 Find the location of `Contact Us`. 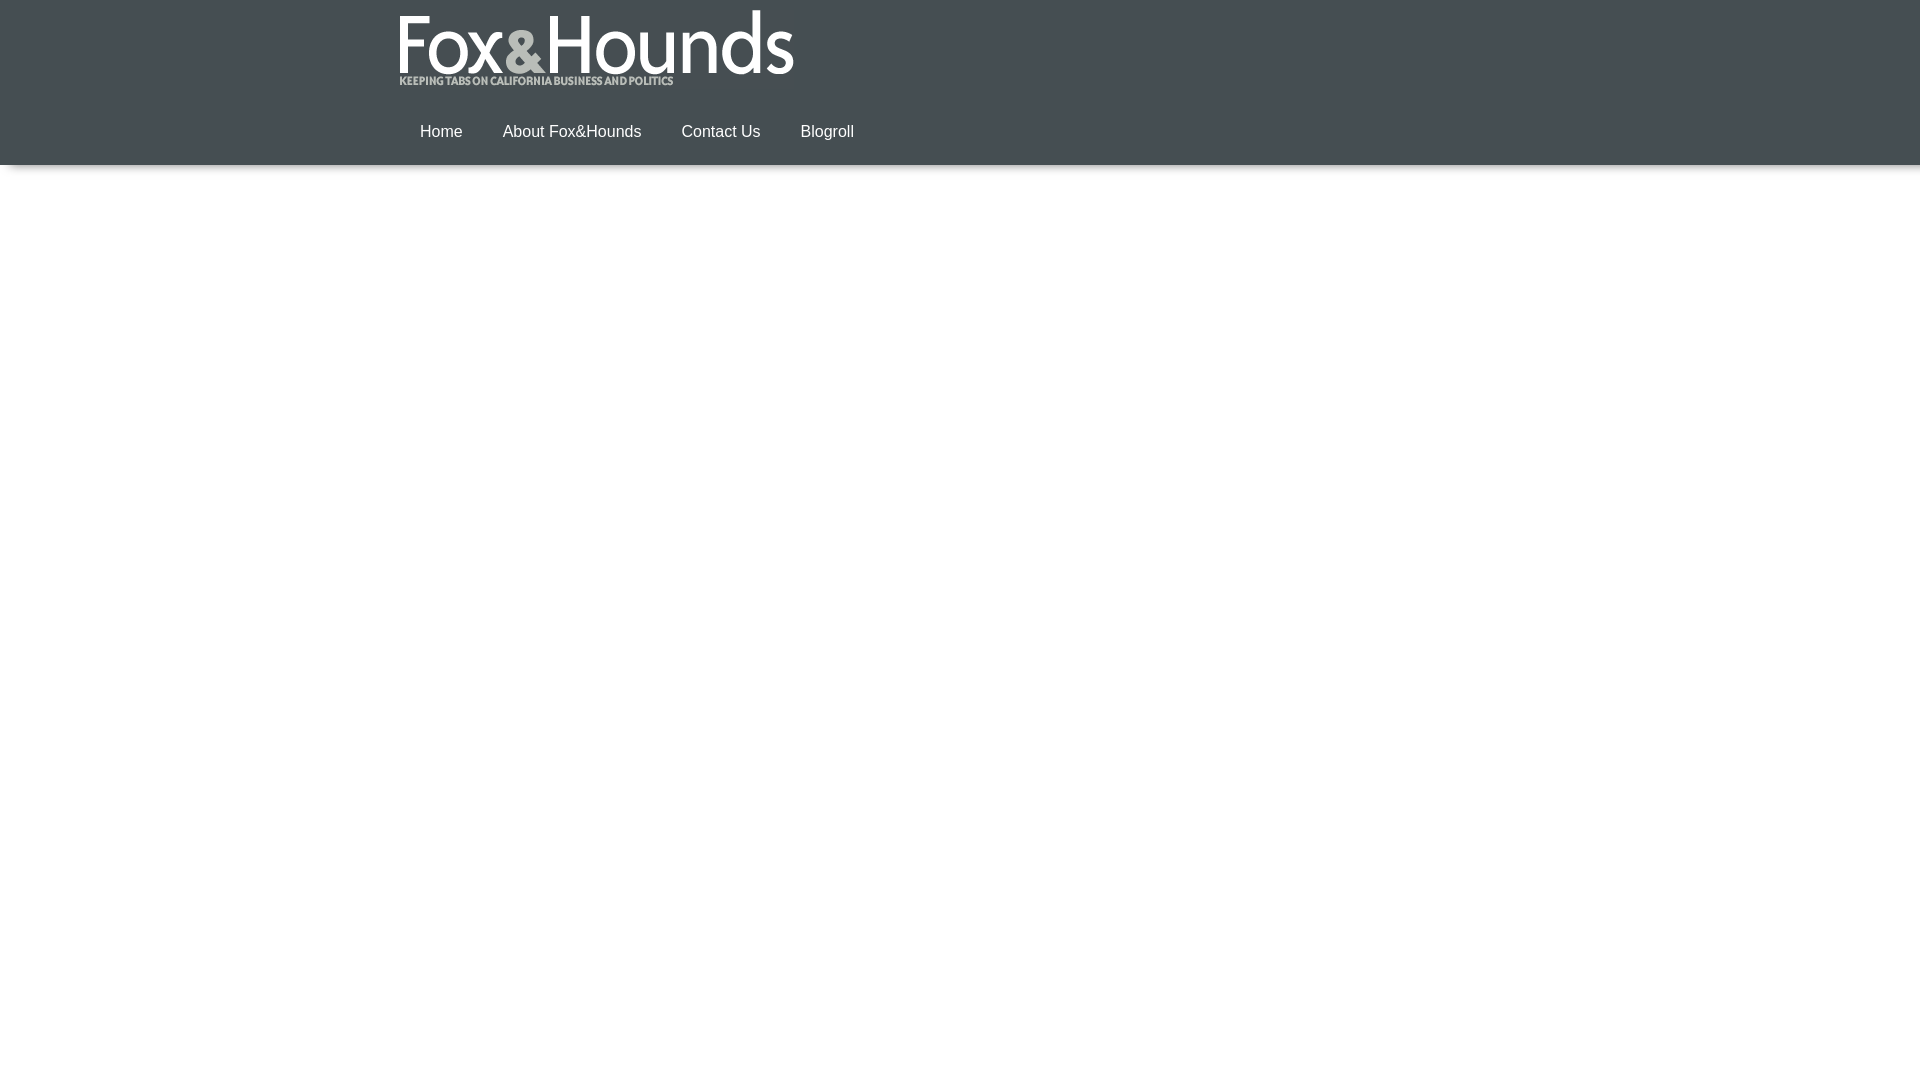

Contact Us is located at coordinates (720, 132).